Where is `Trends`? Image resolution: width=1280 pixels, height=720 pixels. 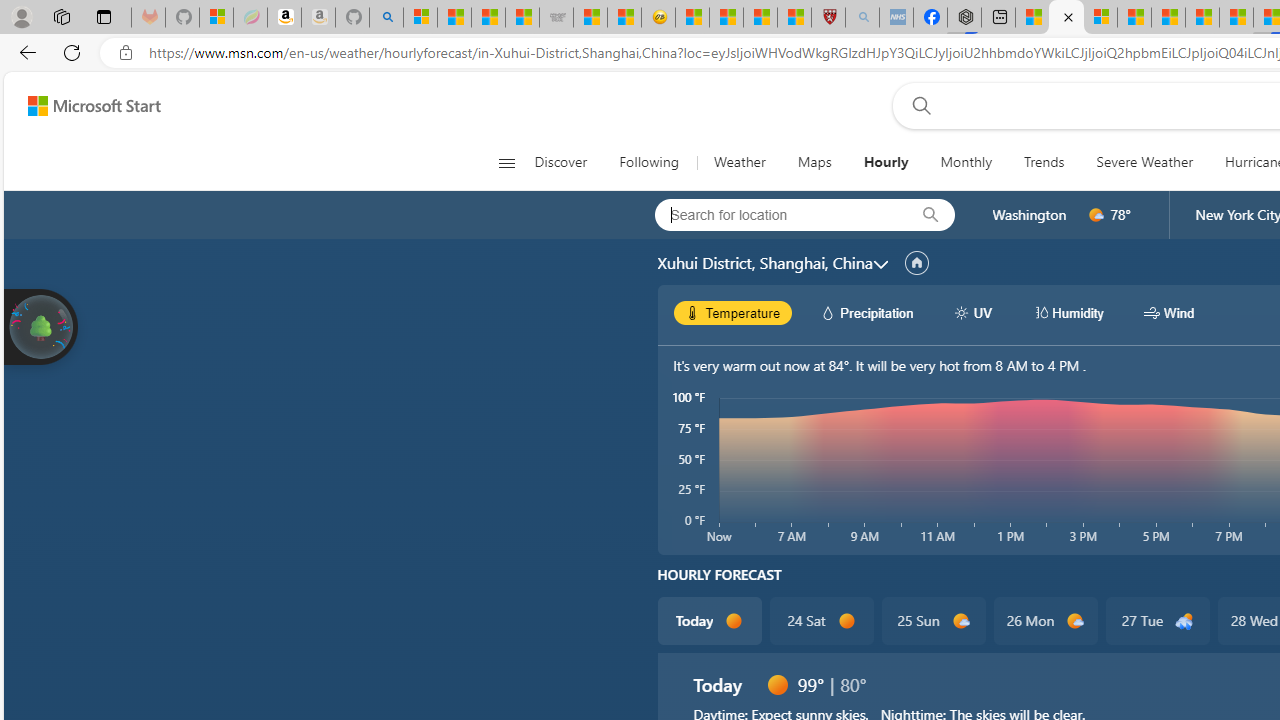 Trends is located at coordinates (1044, 162).